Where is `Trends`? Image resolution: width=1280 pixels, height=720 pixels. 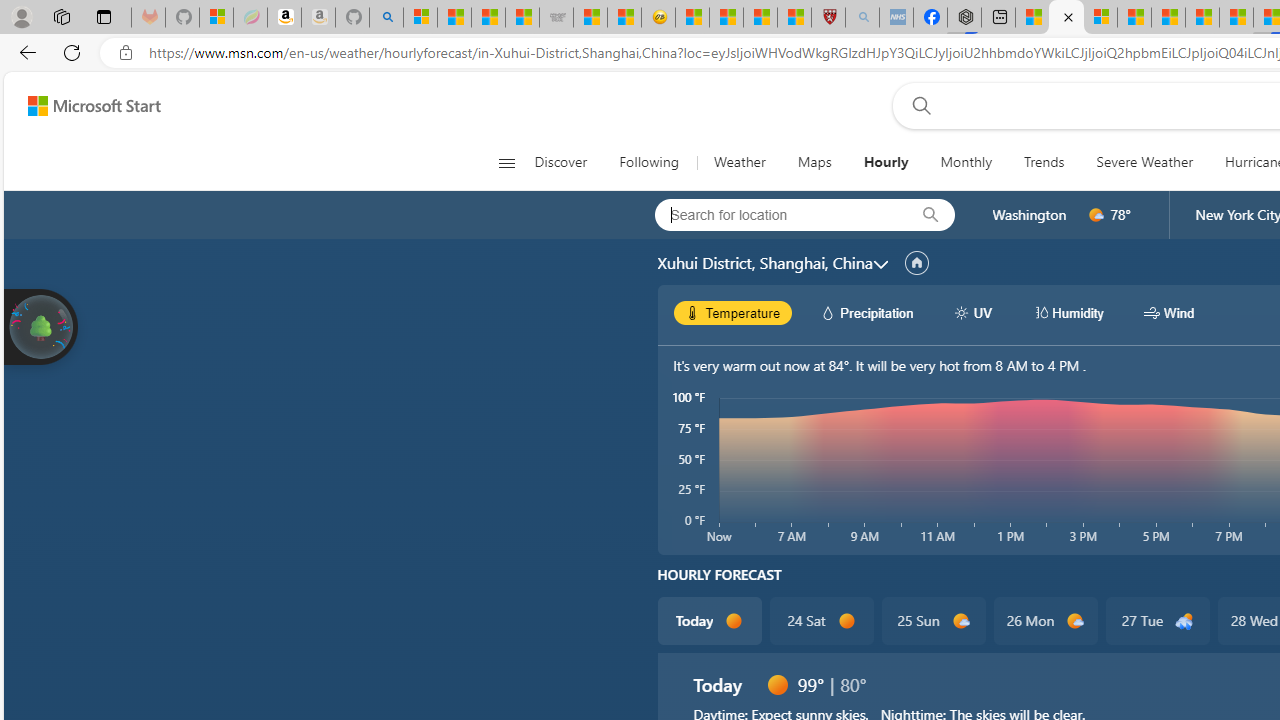 Trends is located at coordinates (1044, 162).